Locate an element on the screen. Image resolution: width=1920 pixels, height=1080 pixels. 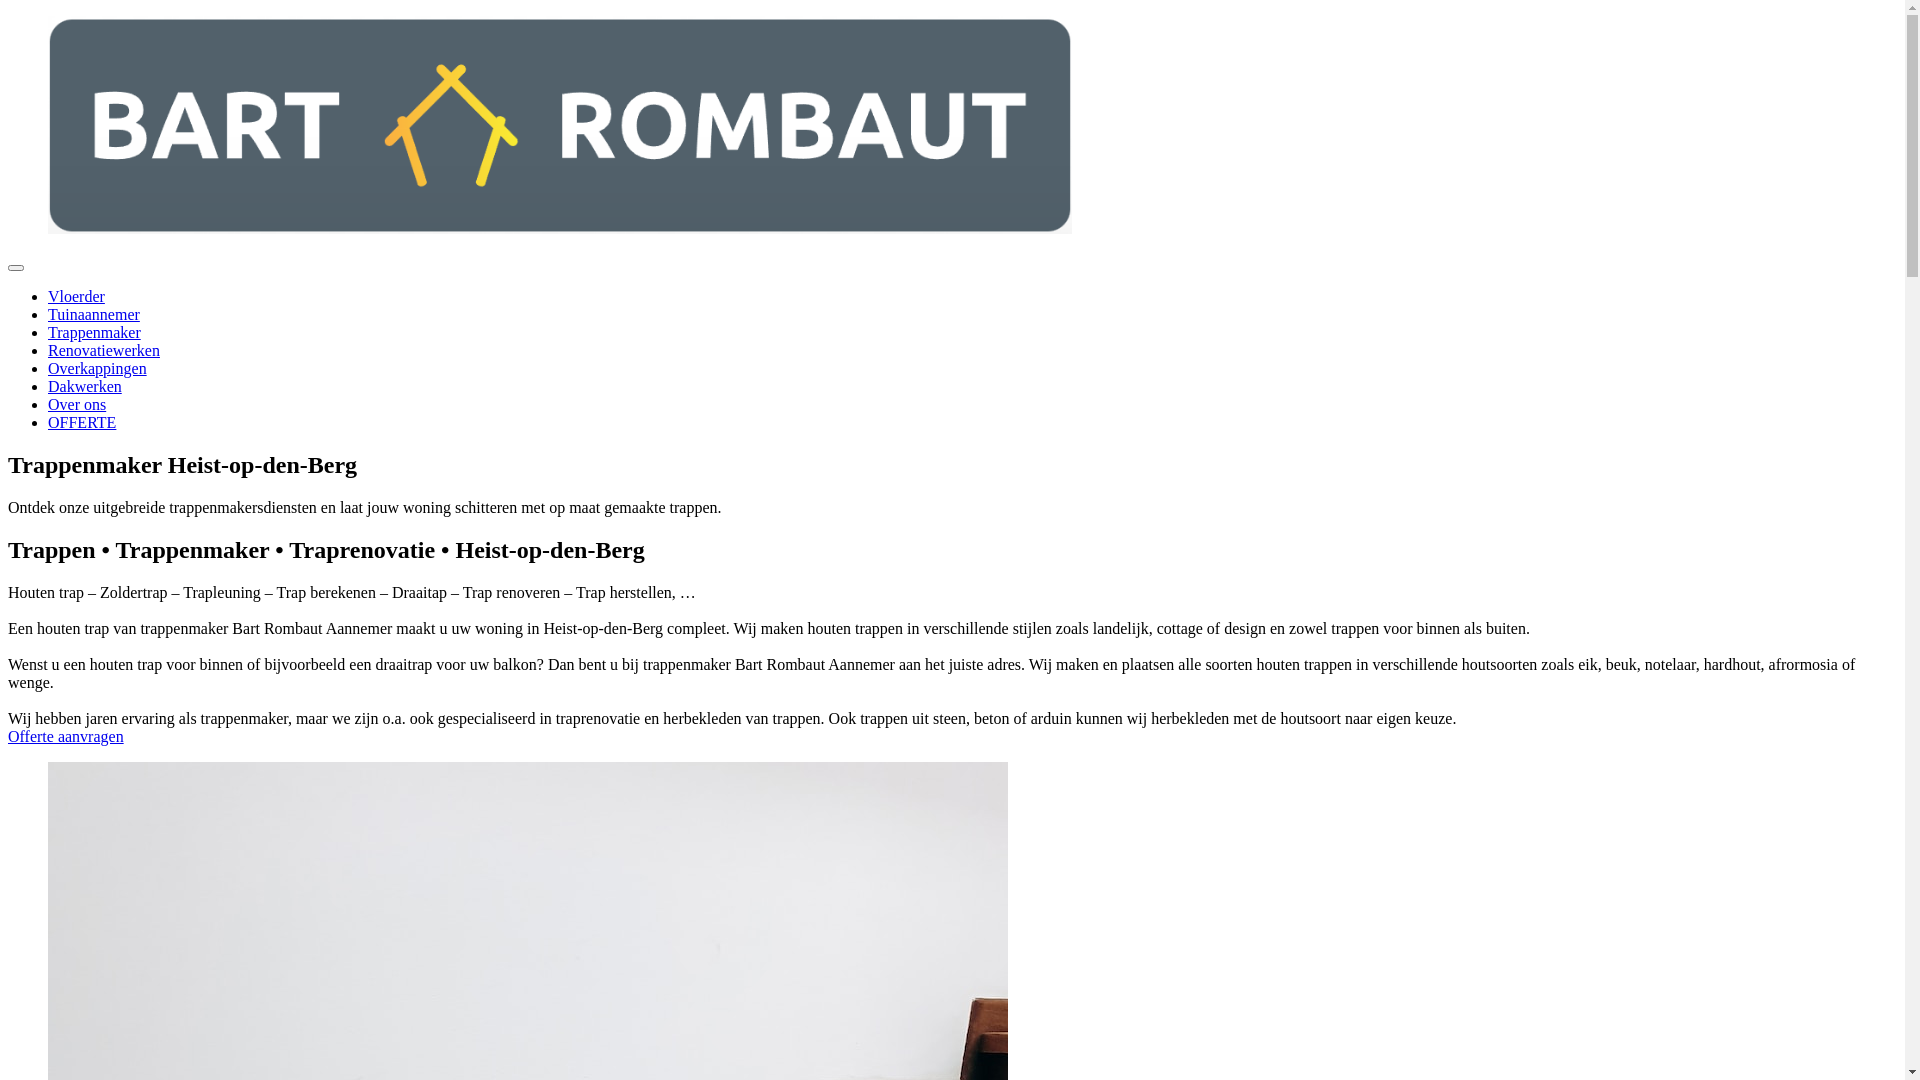
Overkappingen is located at coordinates (98, 368).